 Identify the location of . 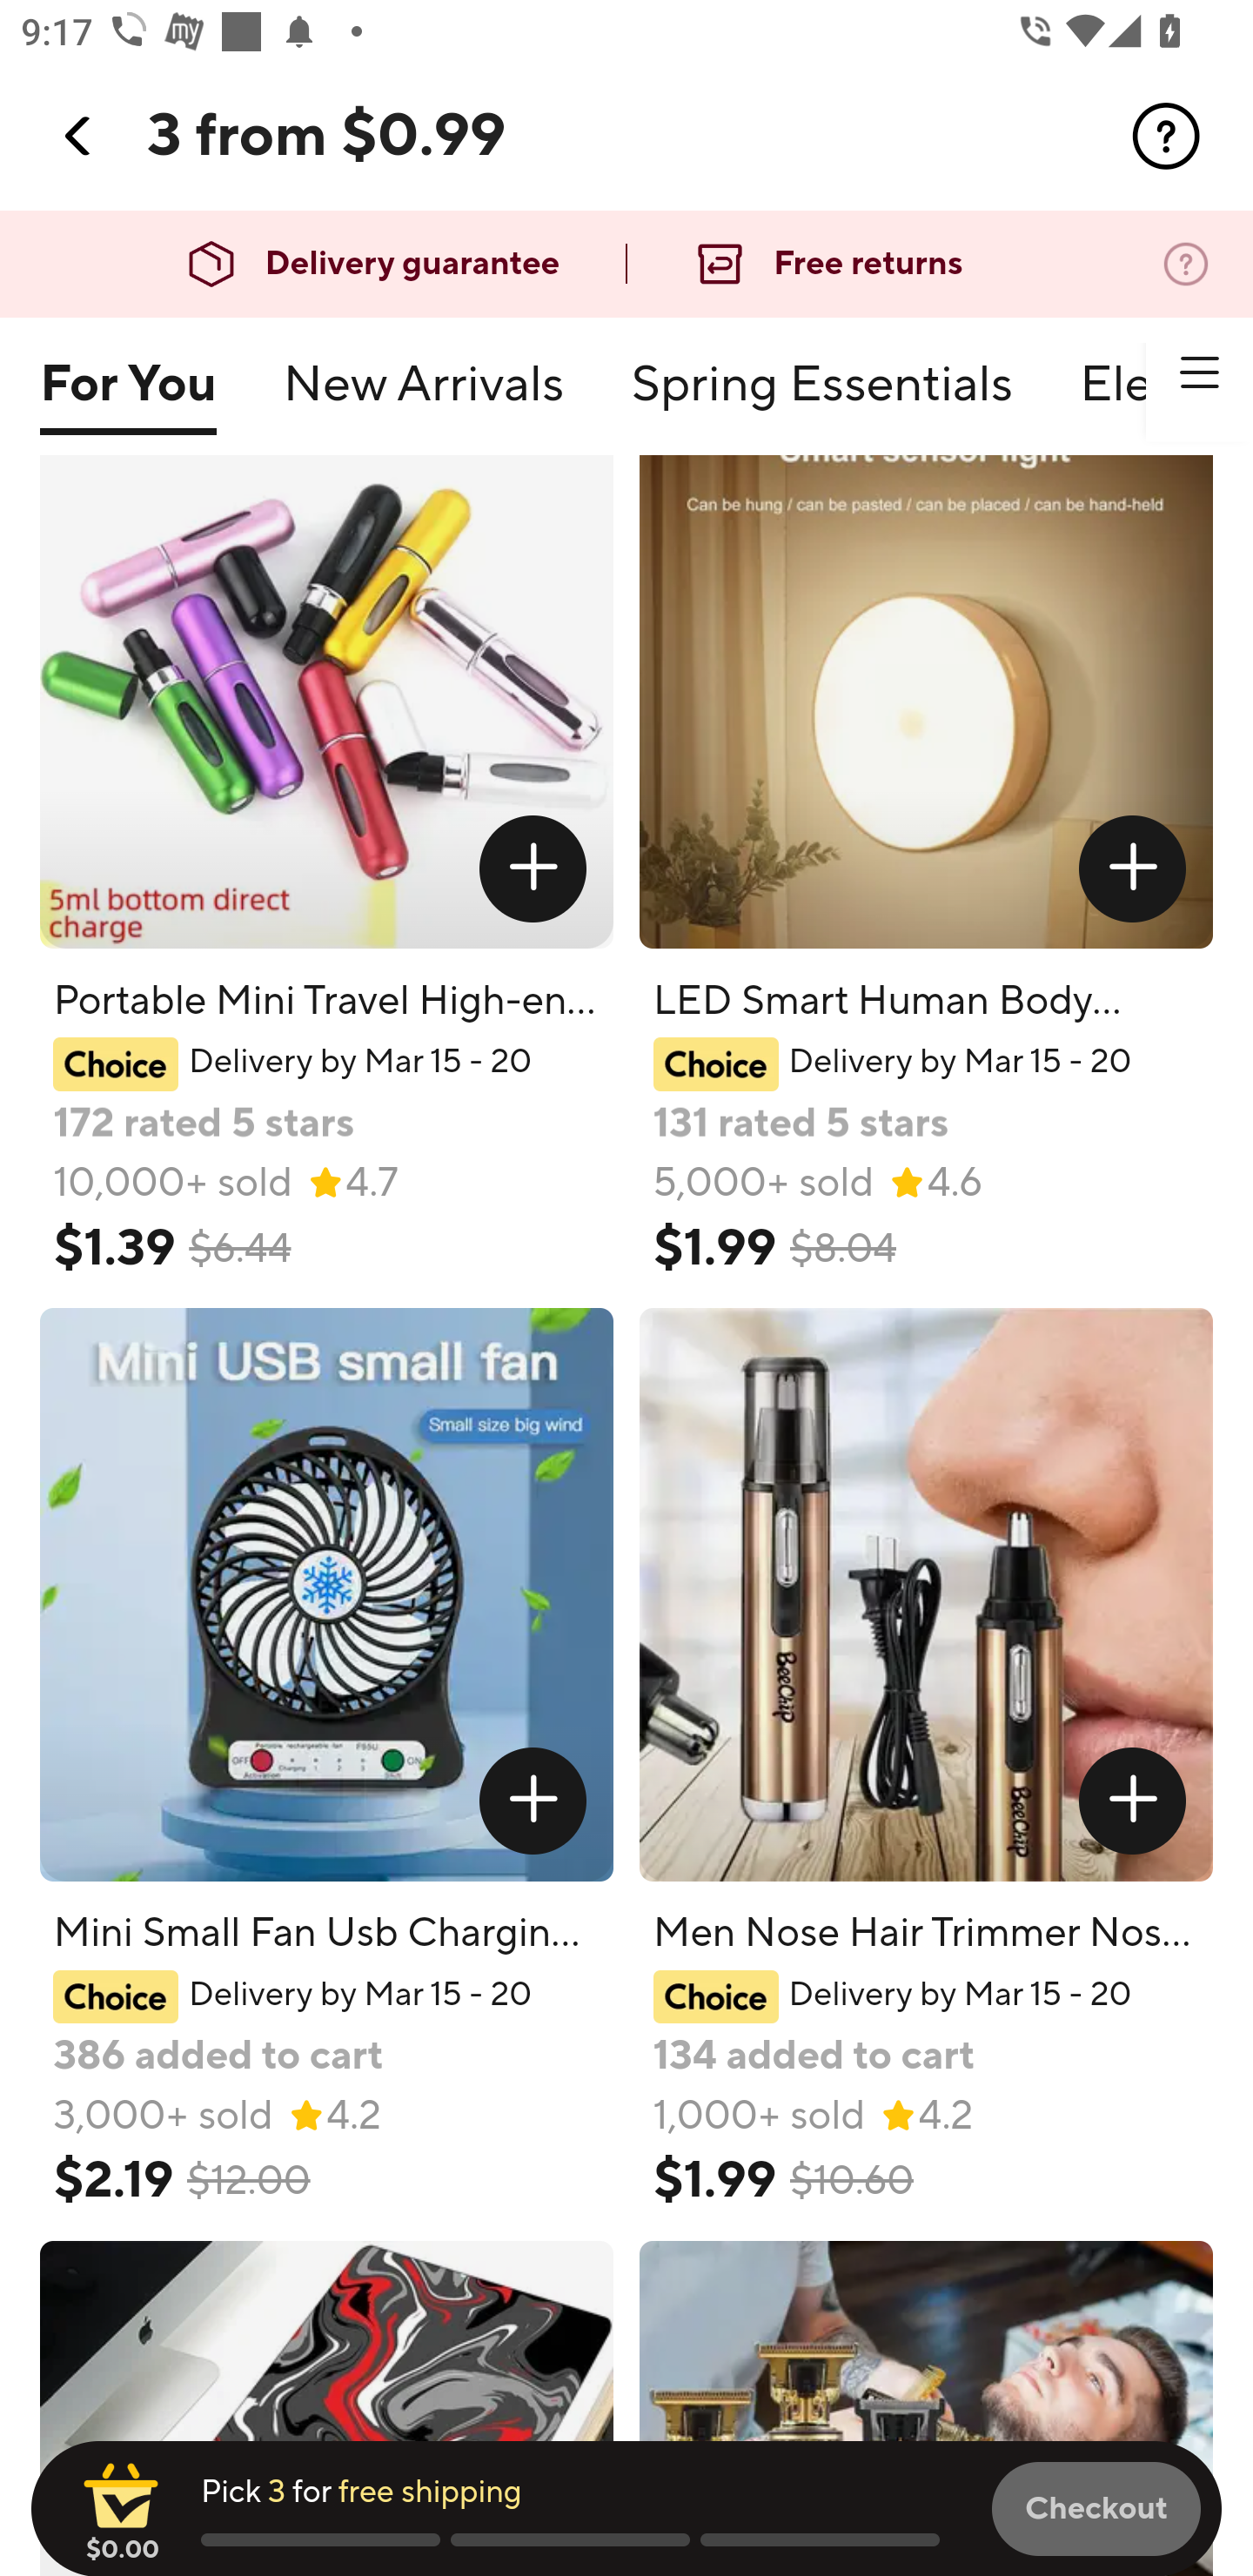
(1133, 869).